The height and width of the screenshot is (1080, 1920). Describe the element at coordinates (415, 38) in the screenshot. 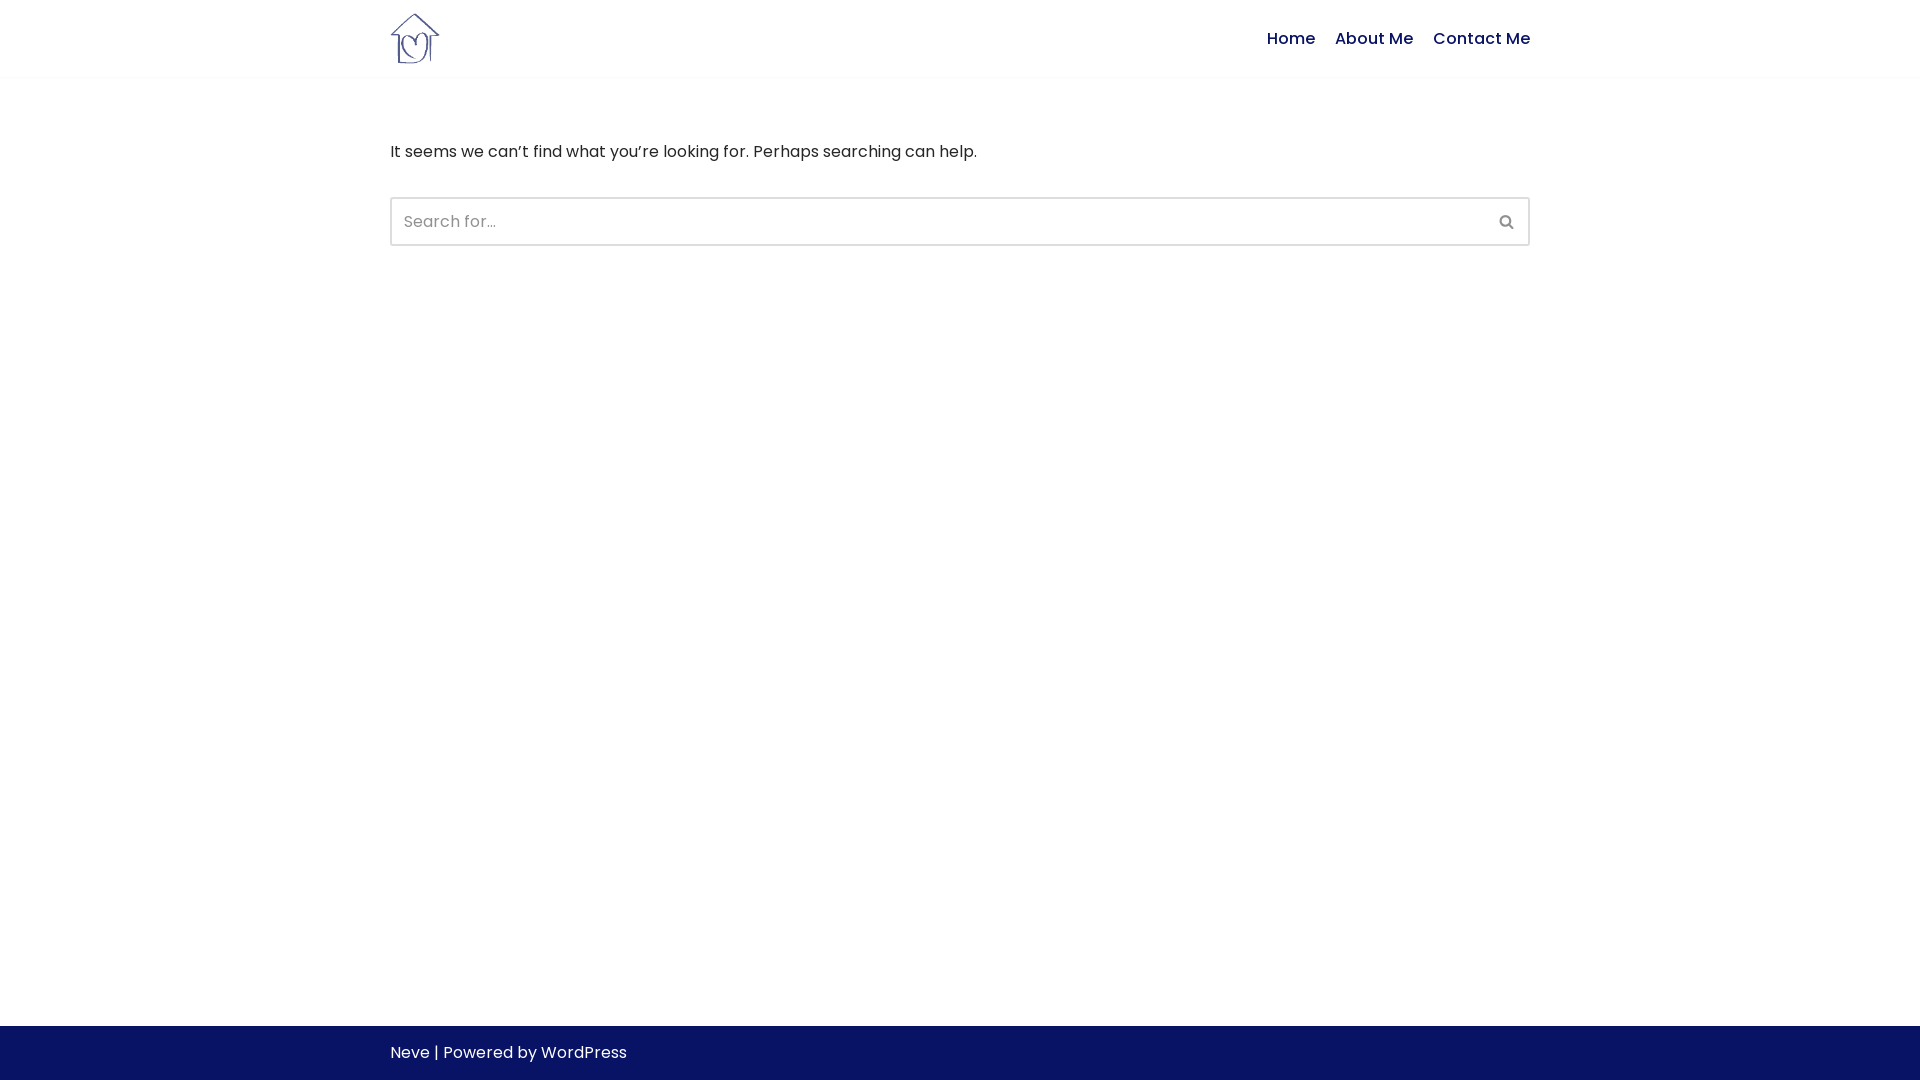

I see `A Healthy Home` at that location.